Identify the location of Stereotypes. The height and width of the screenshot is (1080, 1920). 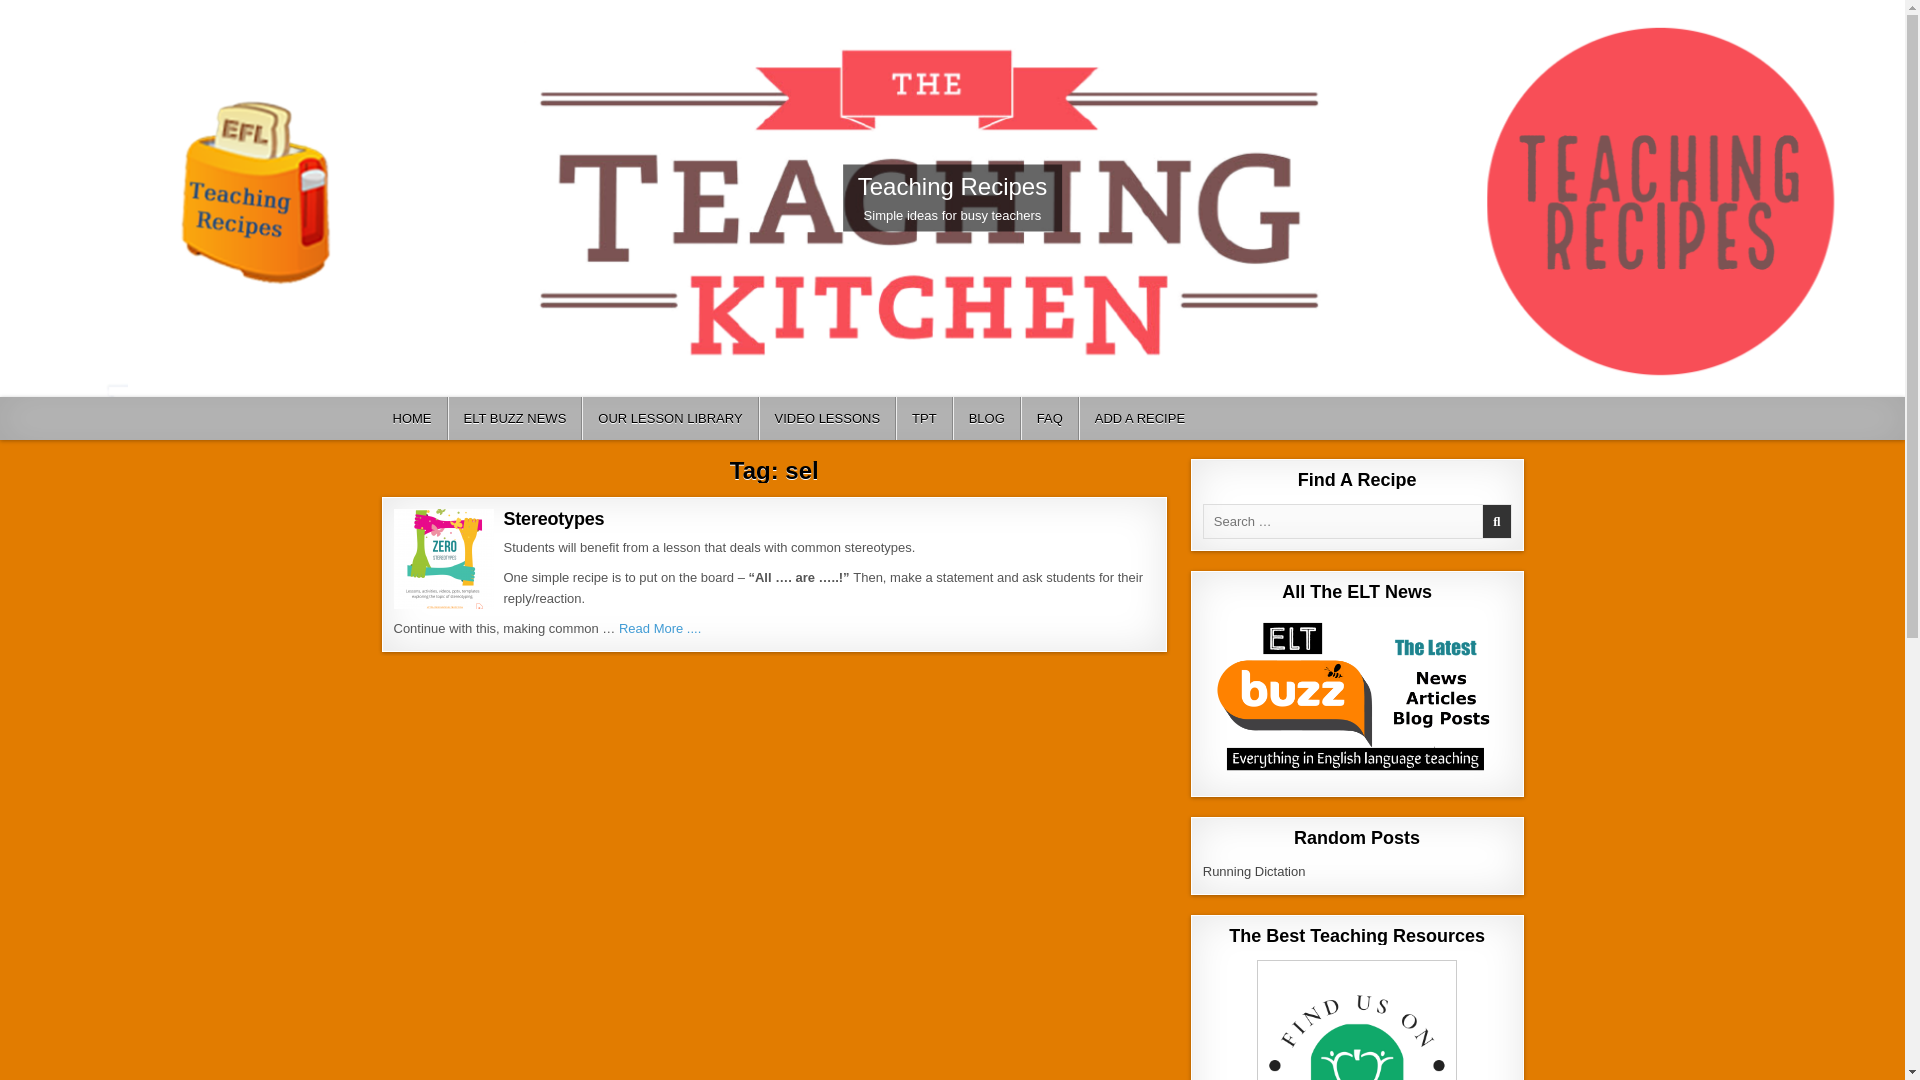
(554, 518).